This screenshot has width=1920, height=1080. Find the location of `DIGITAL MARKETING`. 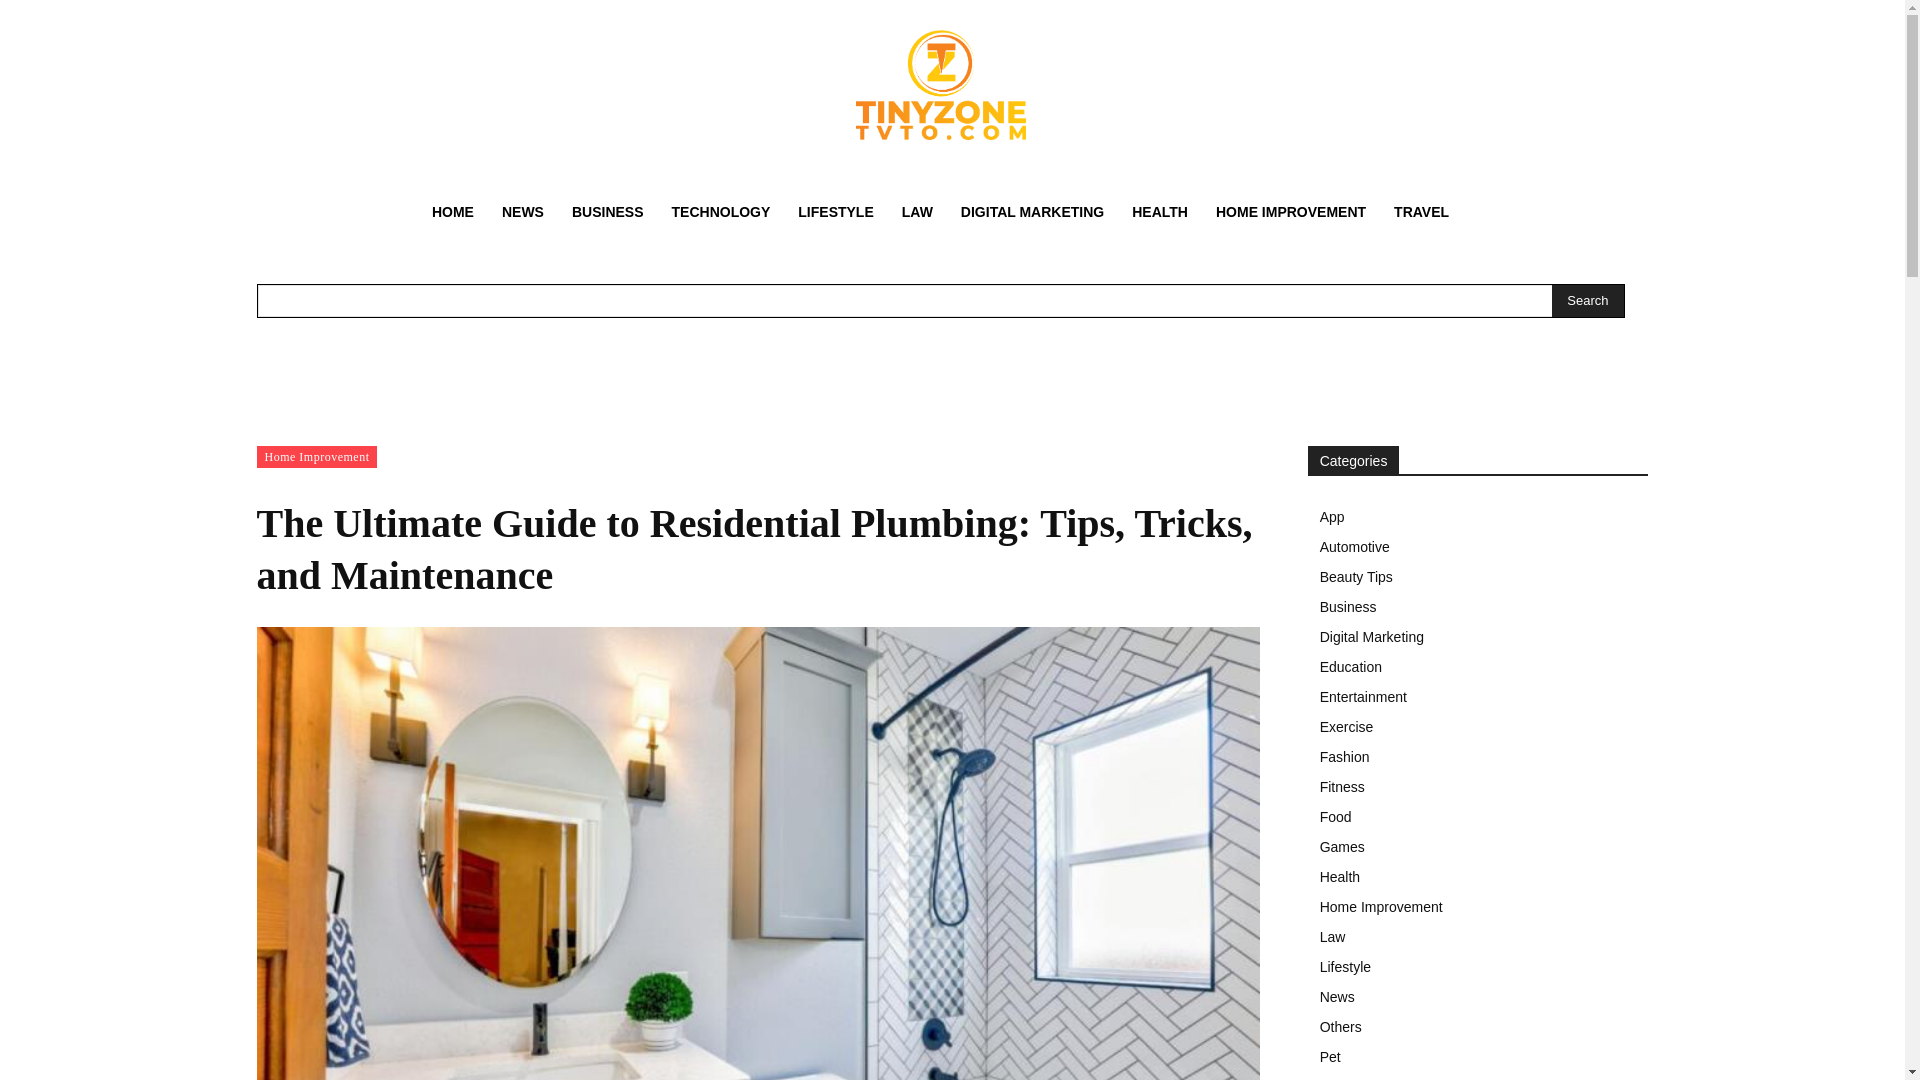

DIGITAL MARKETING is located at coordinates (1032, 212).